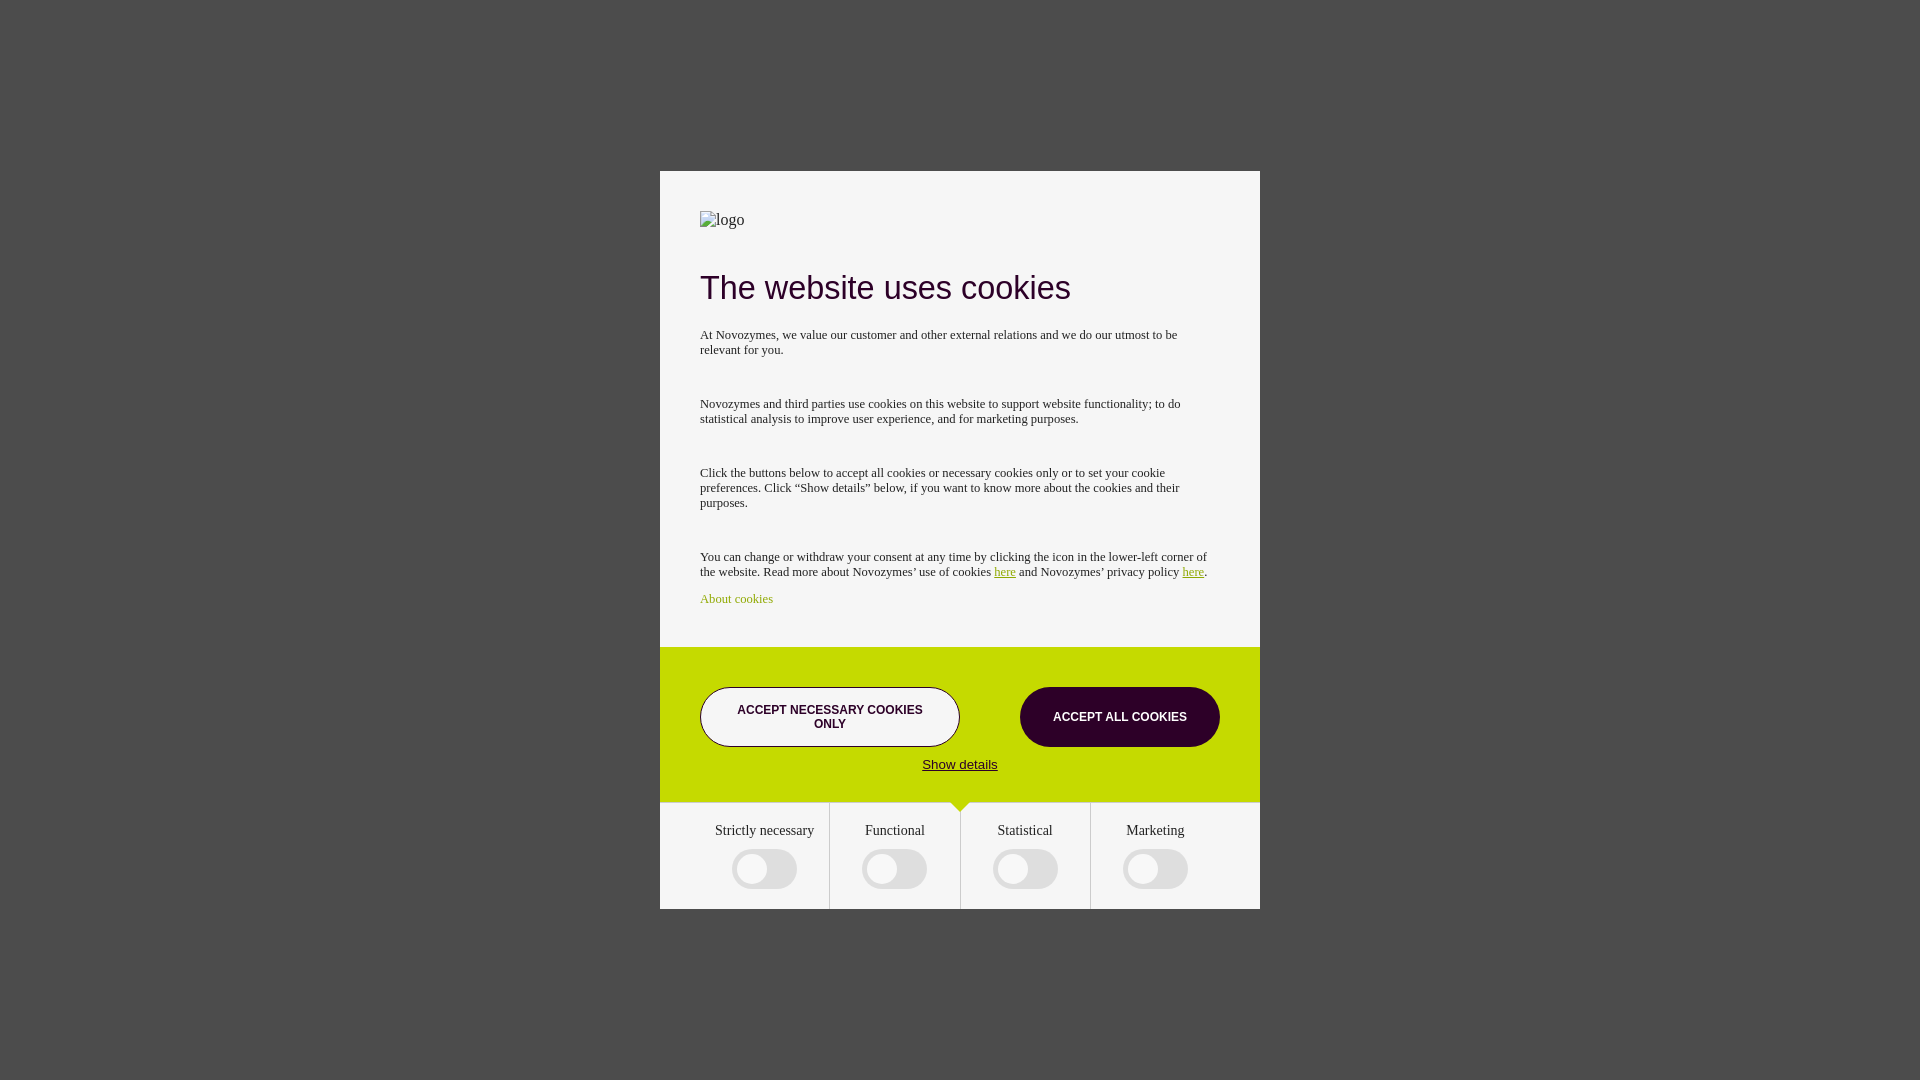 This screenshot has height=1080, width=1920. What do you see at coordinates (1194, 571) in the screenshot?
I see `here` at bounding box center [1194, 571].